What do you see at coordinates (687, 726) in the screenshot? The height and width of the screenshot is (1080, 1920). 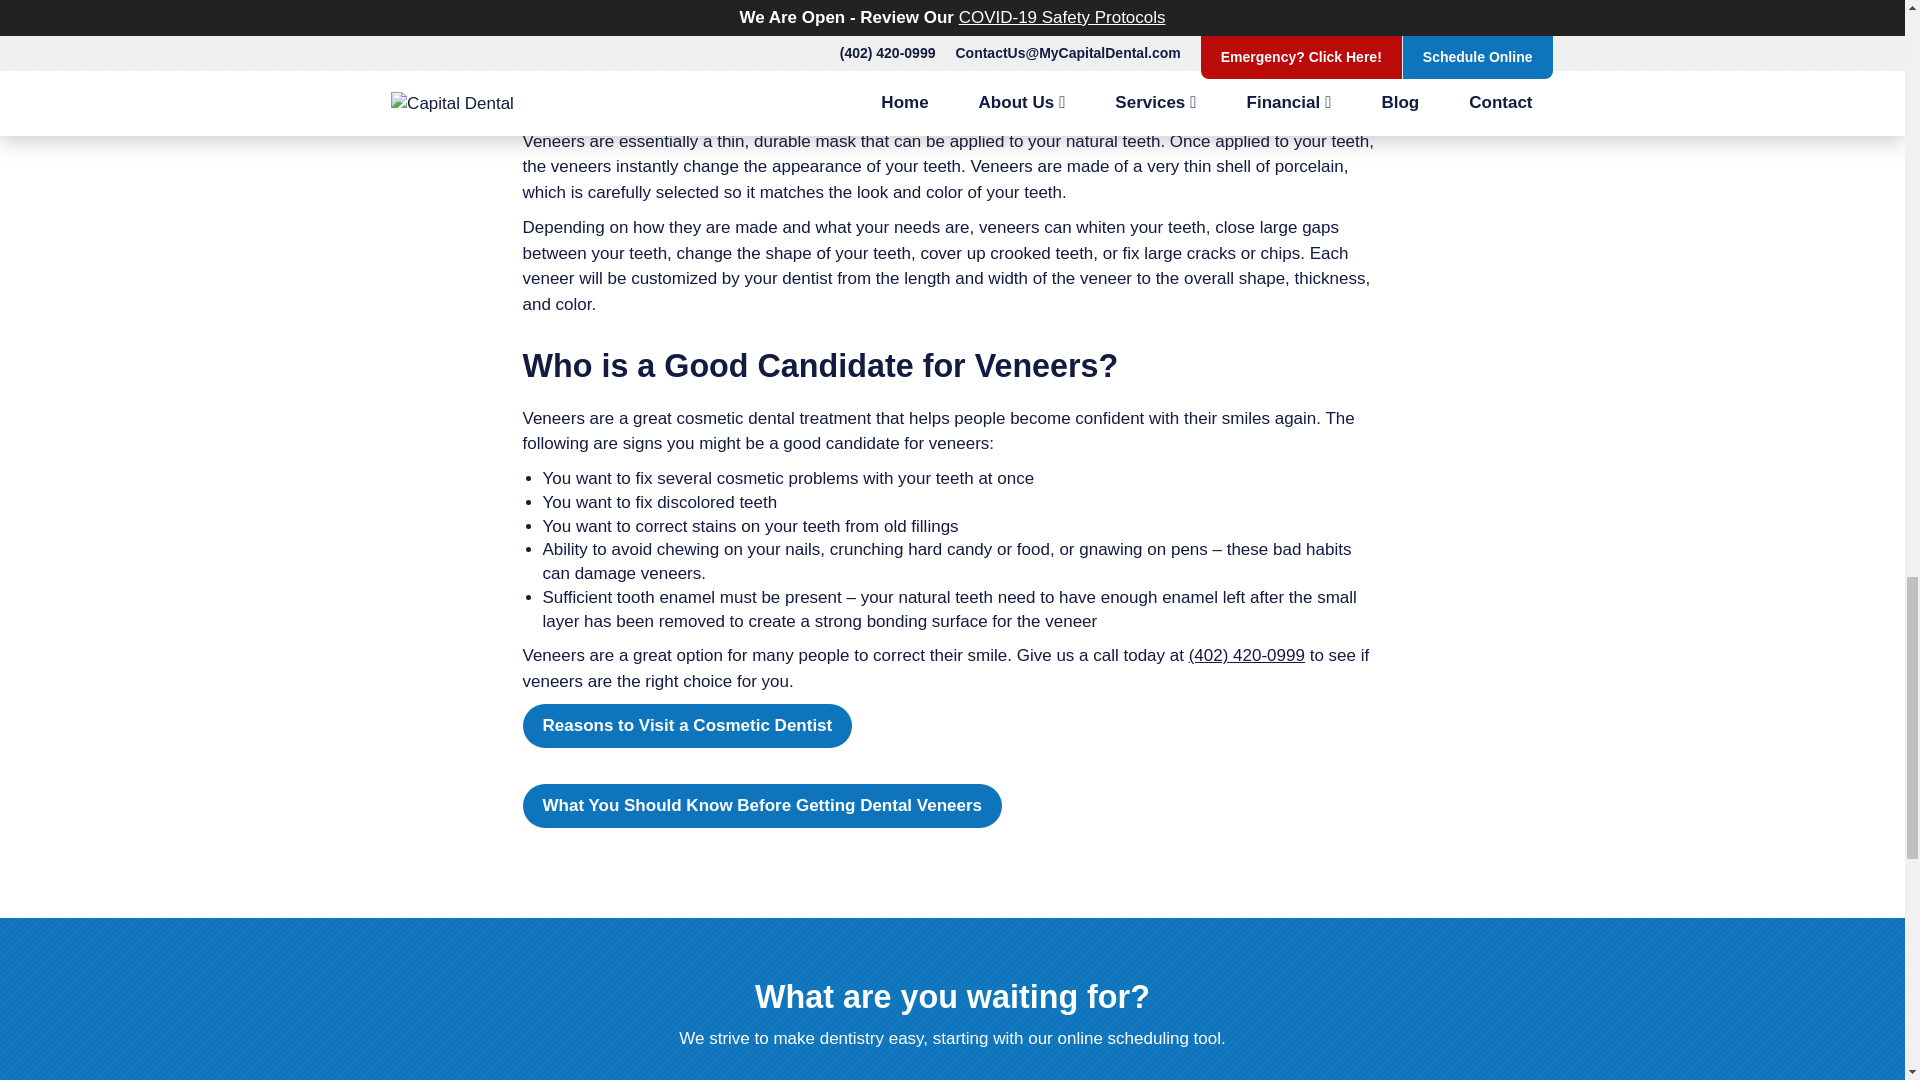 I see `Reasons to Visit a Cosmetic Dentist` at bounding box center [687, 726].